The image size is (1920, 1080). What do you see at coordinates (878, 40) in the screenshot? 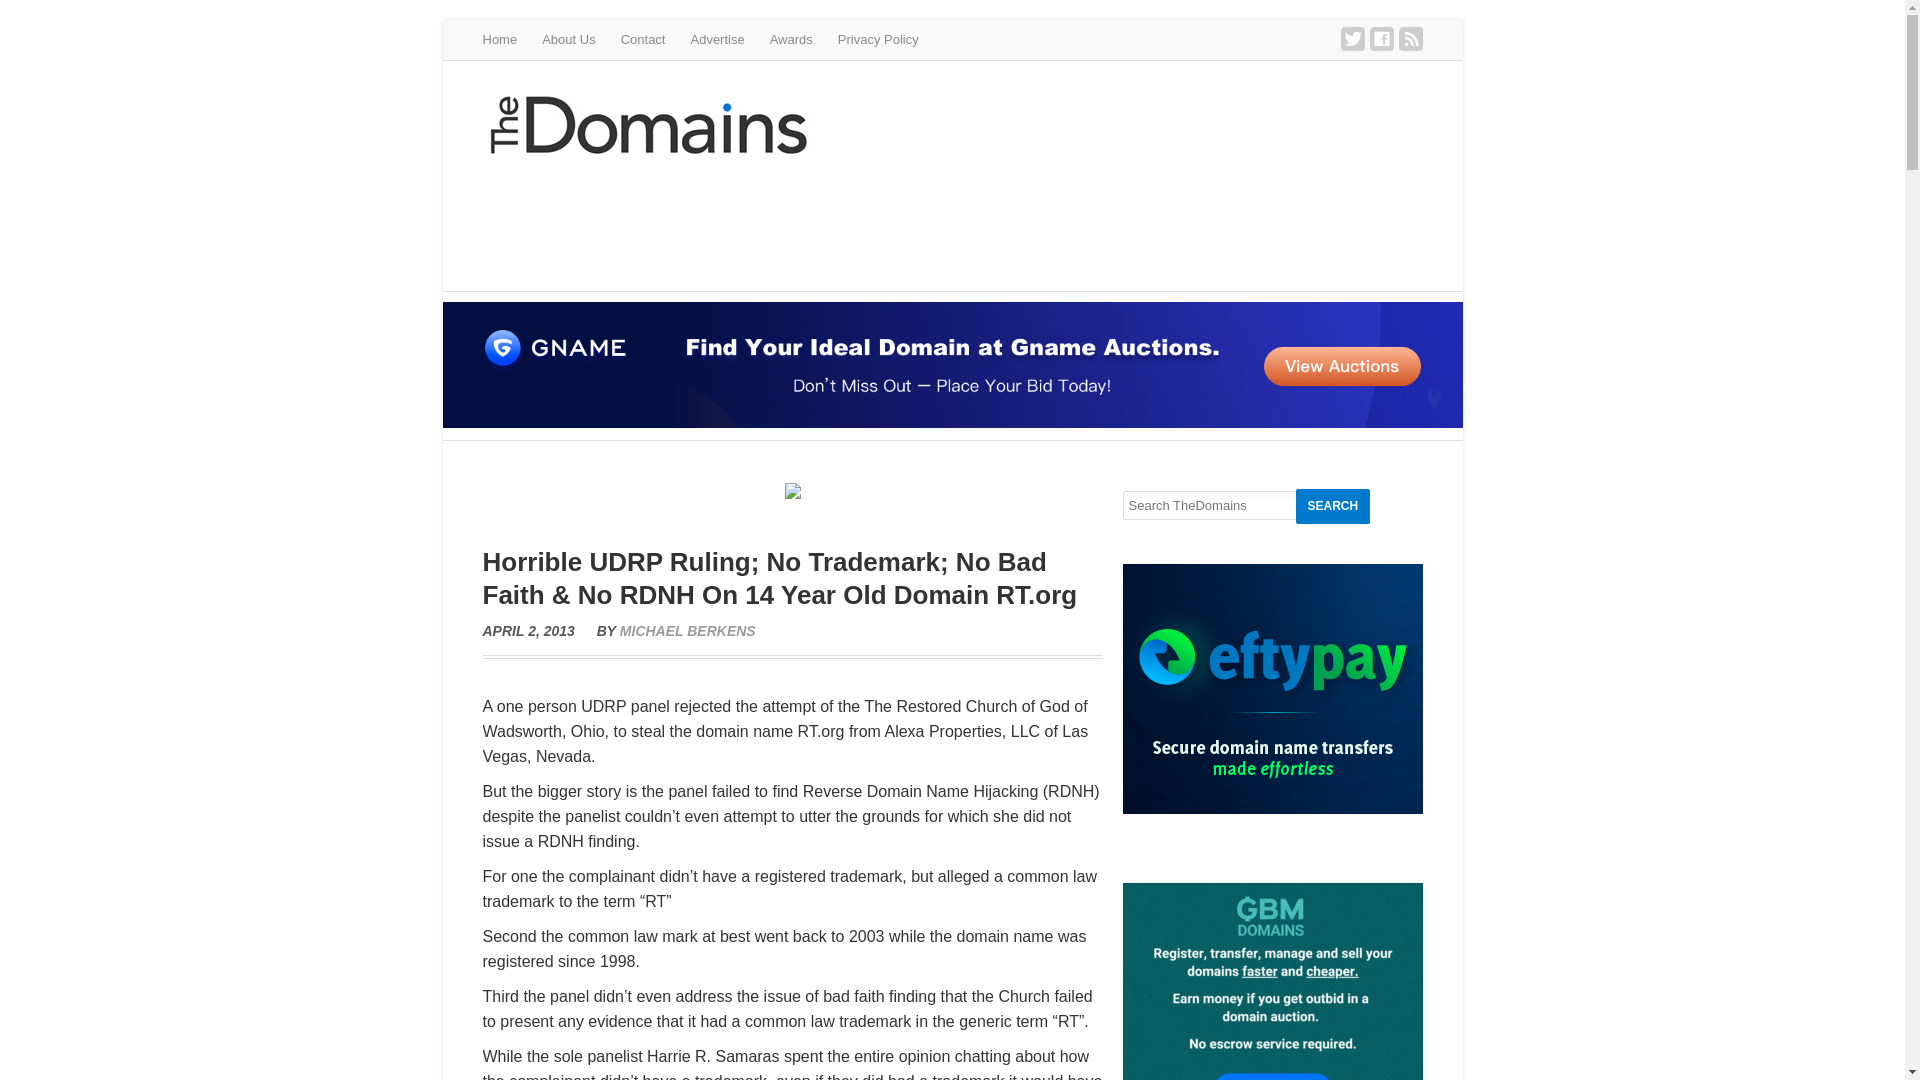
I see `Privacy Policy` at bounding box center [878, 40].